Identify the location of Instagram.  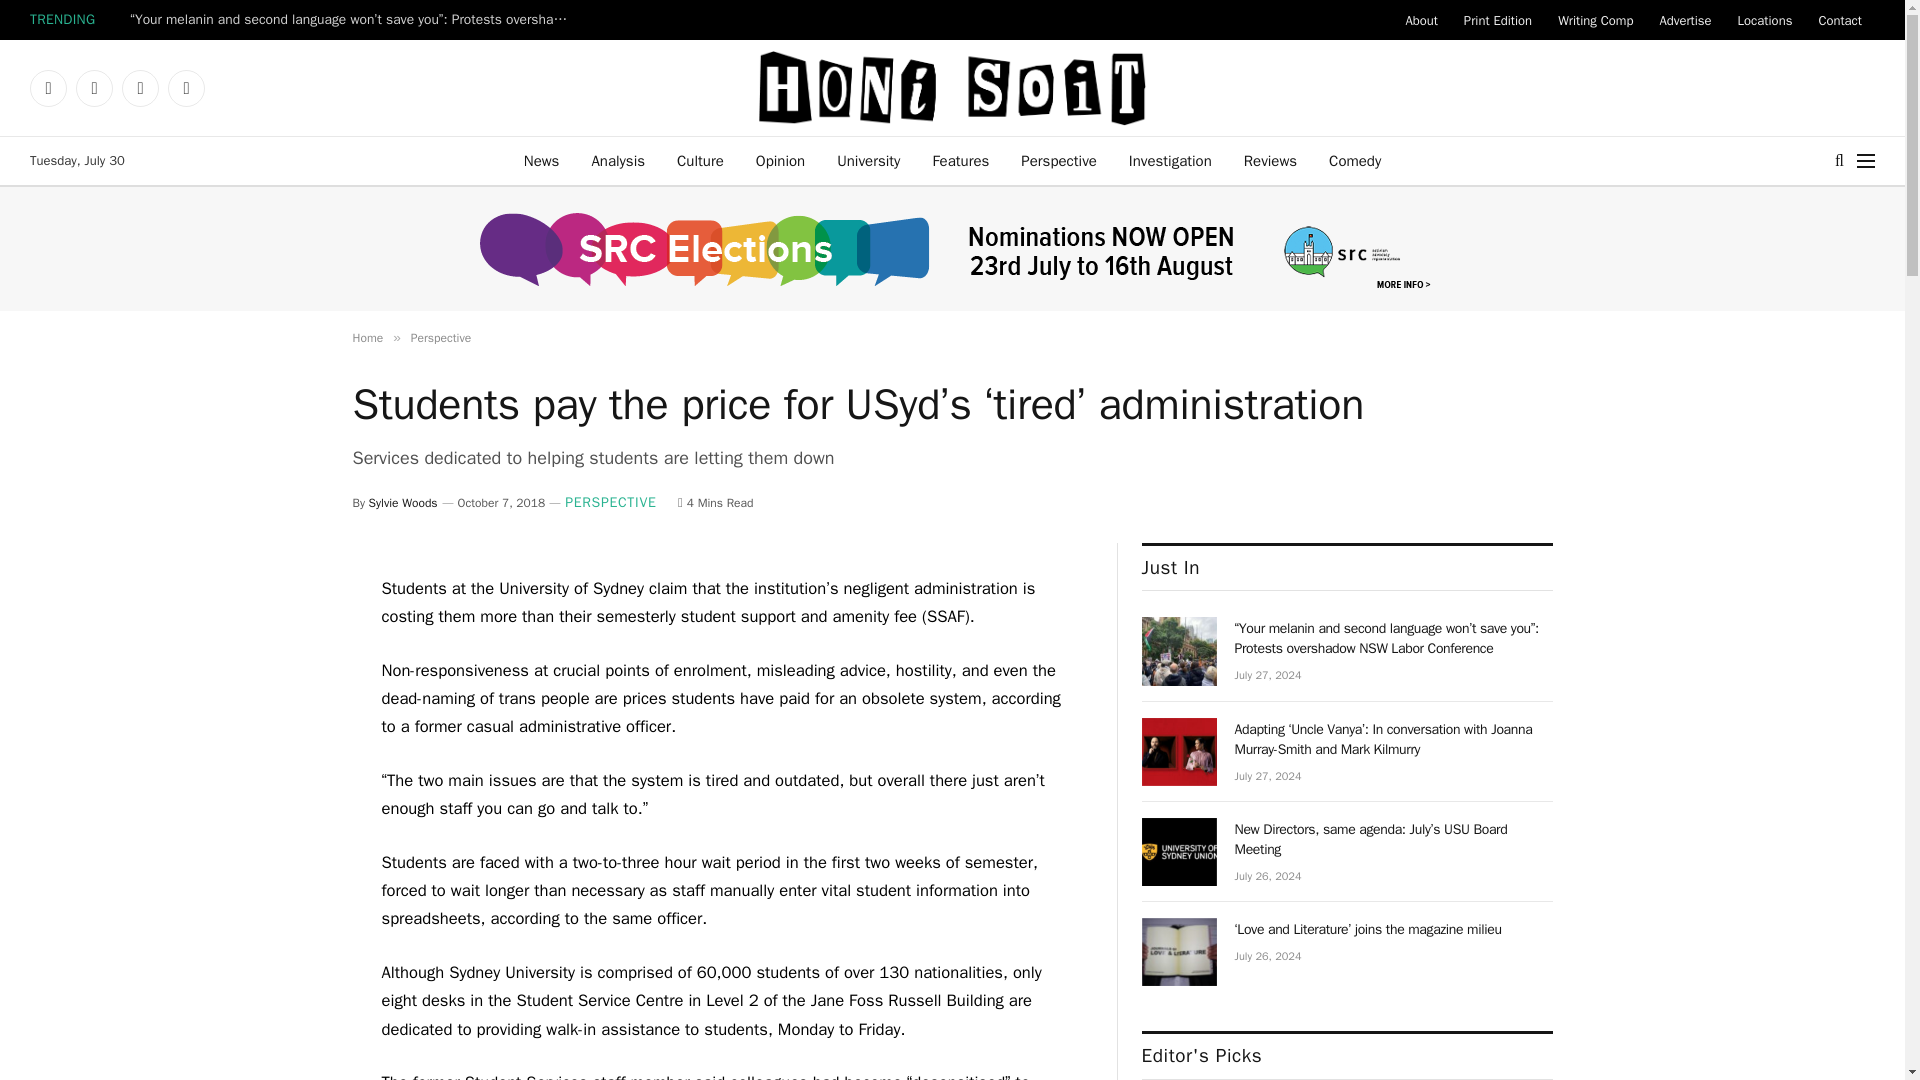
(94, 88).